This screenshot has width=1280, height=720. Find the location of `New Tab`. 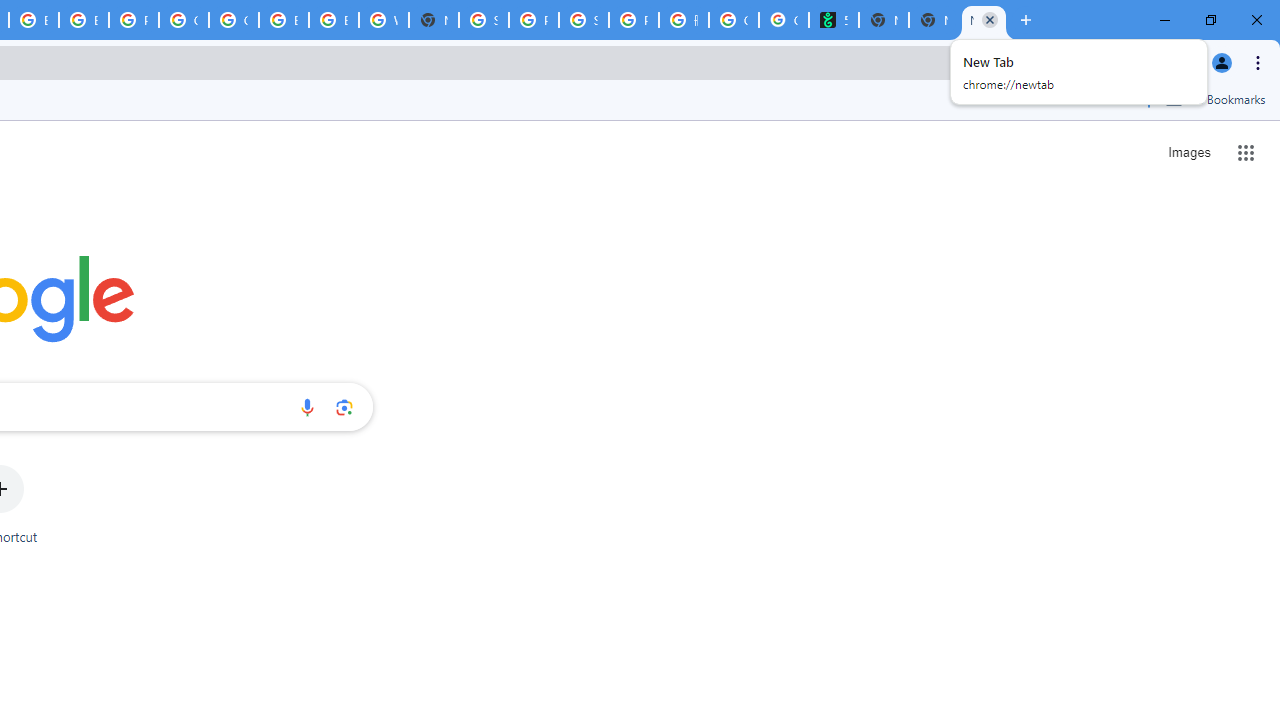

New Tab is located at coordinates (1026, 20).